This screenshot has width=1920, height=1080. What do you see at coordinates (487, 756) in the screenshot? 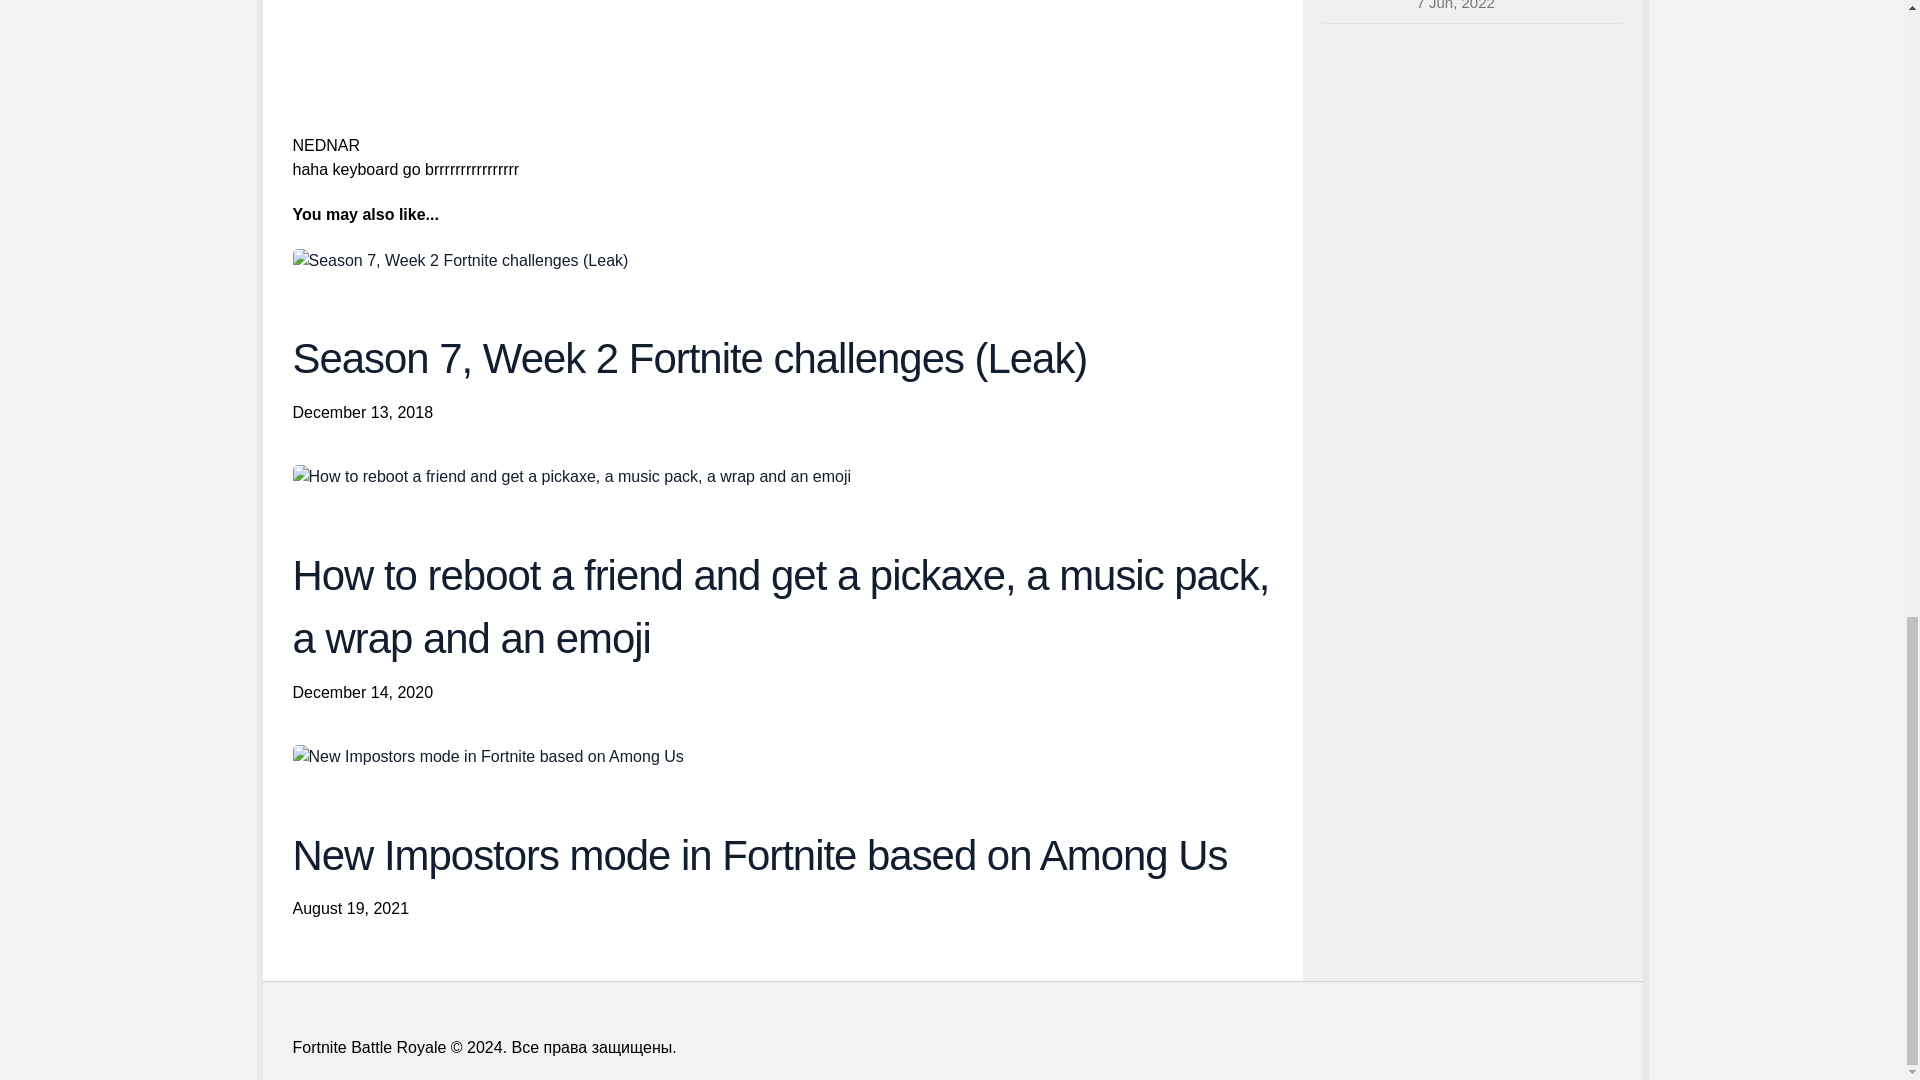
I see `New Impostors mode in Fortnite based on Among Us  ` at bounding box center [487, 756].